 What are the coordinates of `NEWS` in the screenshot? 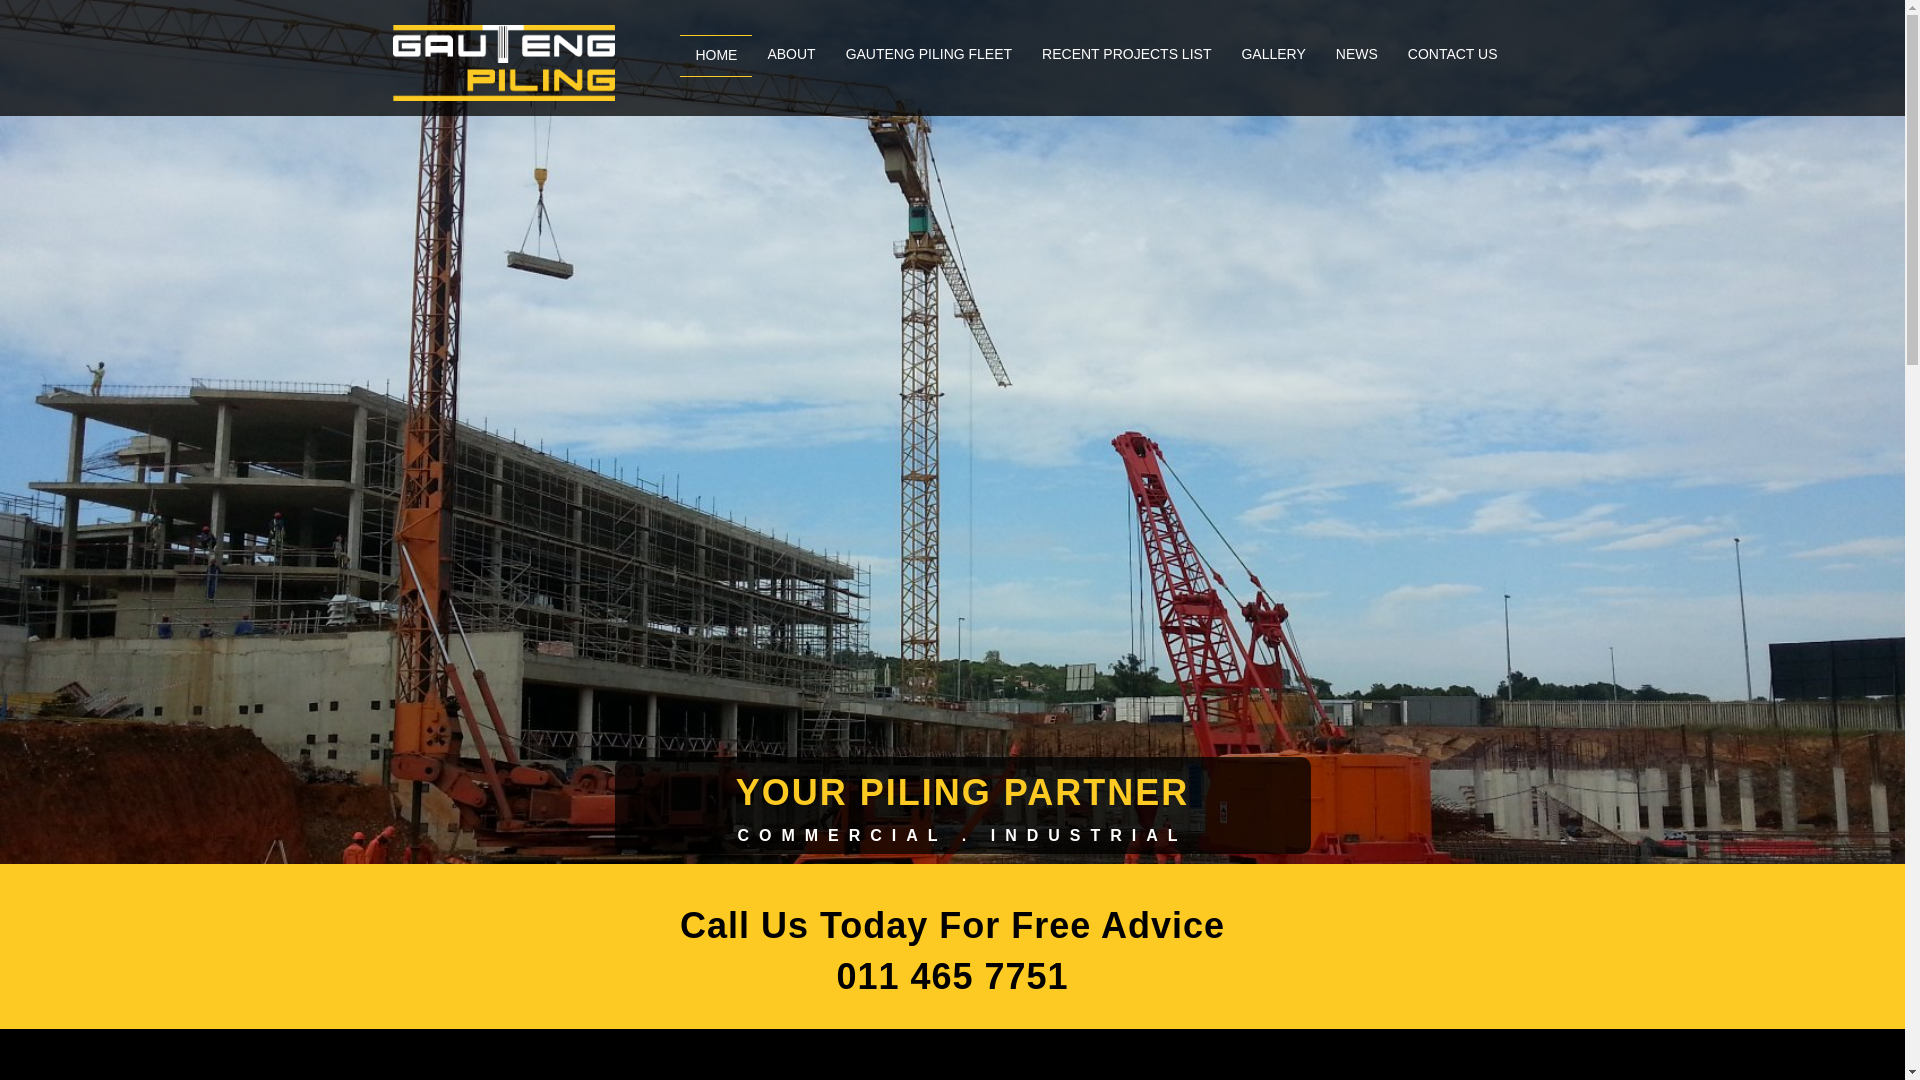 It's located at (1356, 54).